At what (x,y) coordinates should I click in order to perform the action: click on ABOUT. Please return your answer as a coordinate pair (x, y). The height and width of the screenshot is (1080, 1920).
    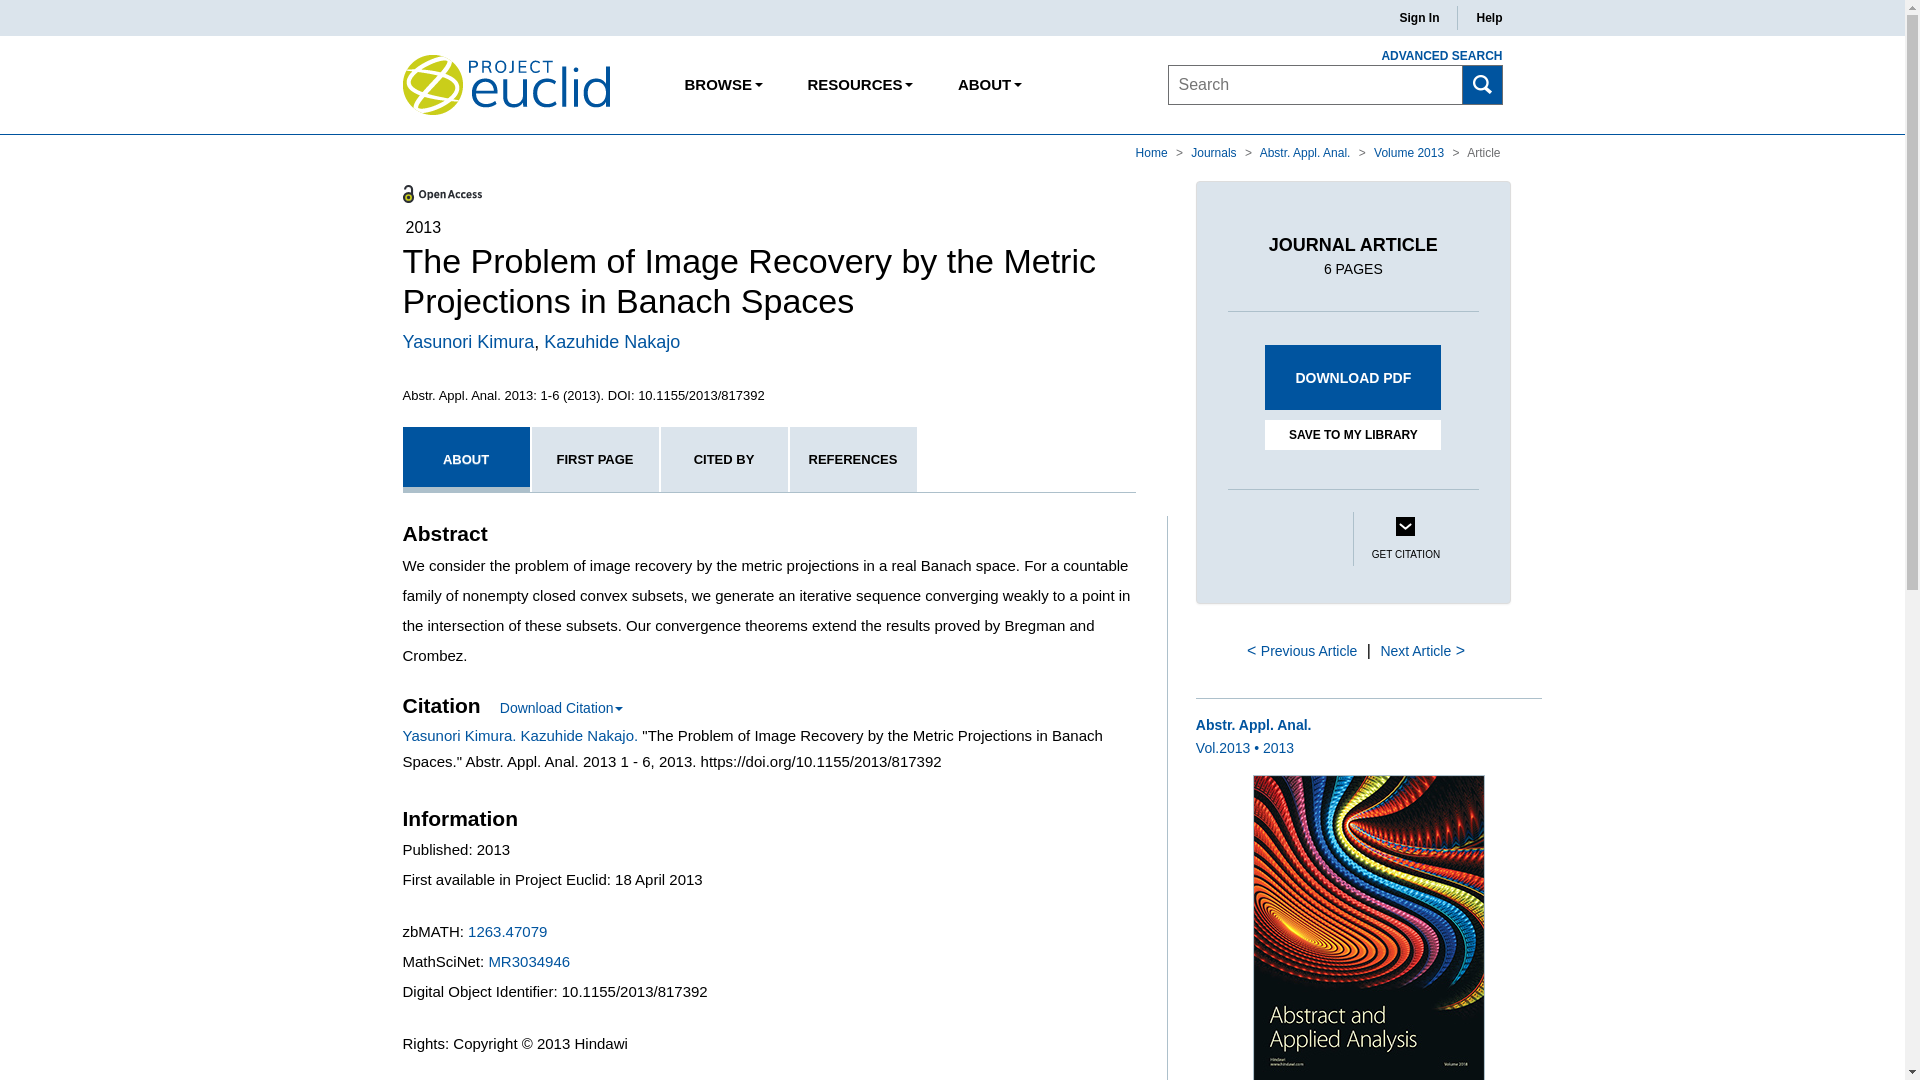
    Looking at the image, I should click on (465, 459).